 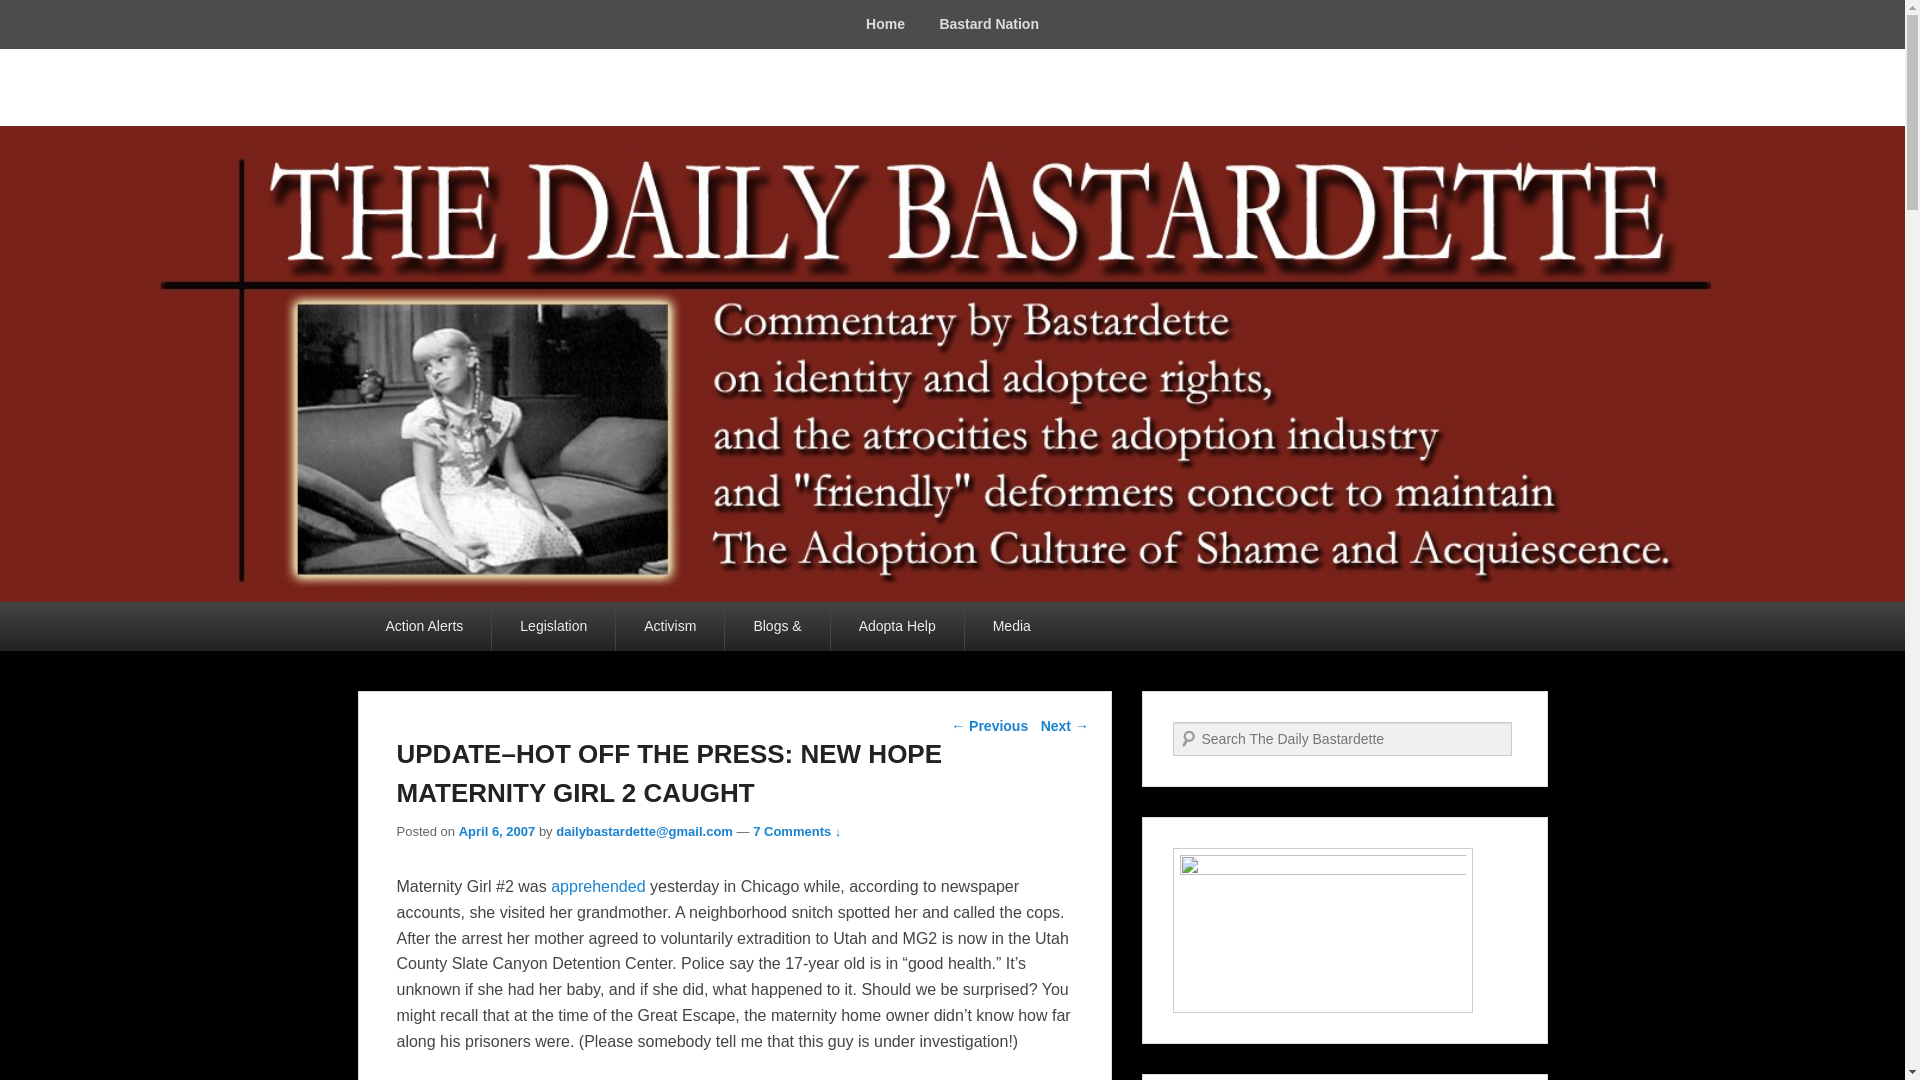 What do you see at coordinates (496, 832) in the screenshot?
I see `April 6, 2007` at bounding box center [496, 832].